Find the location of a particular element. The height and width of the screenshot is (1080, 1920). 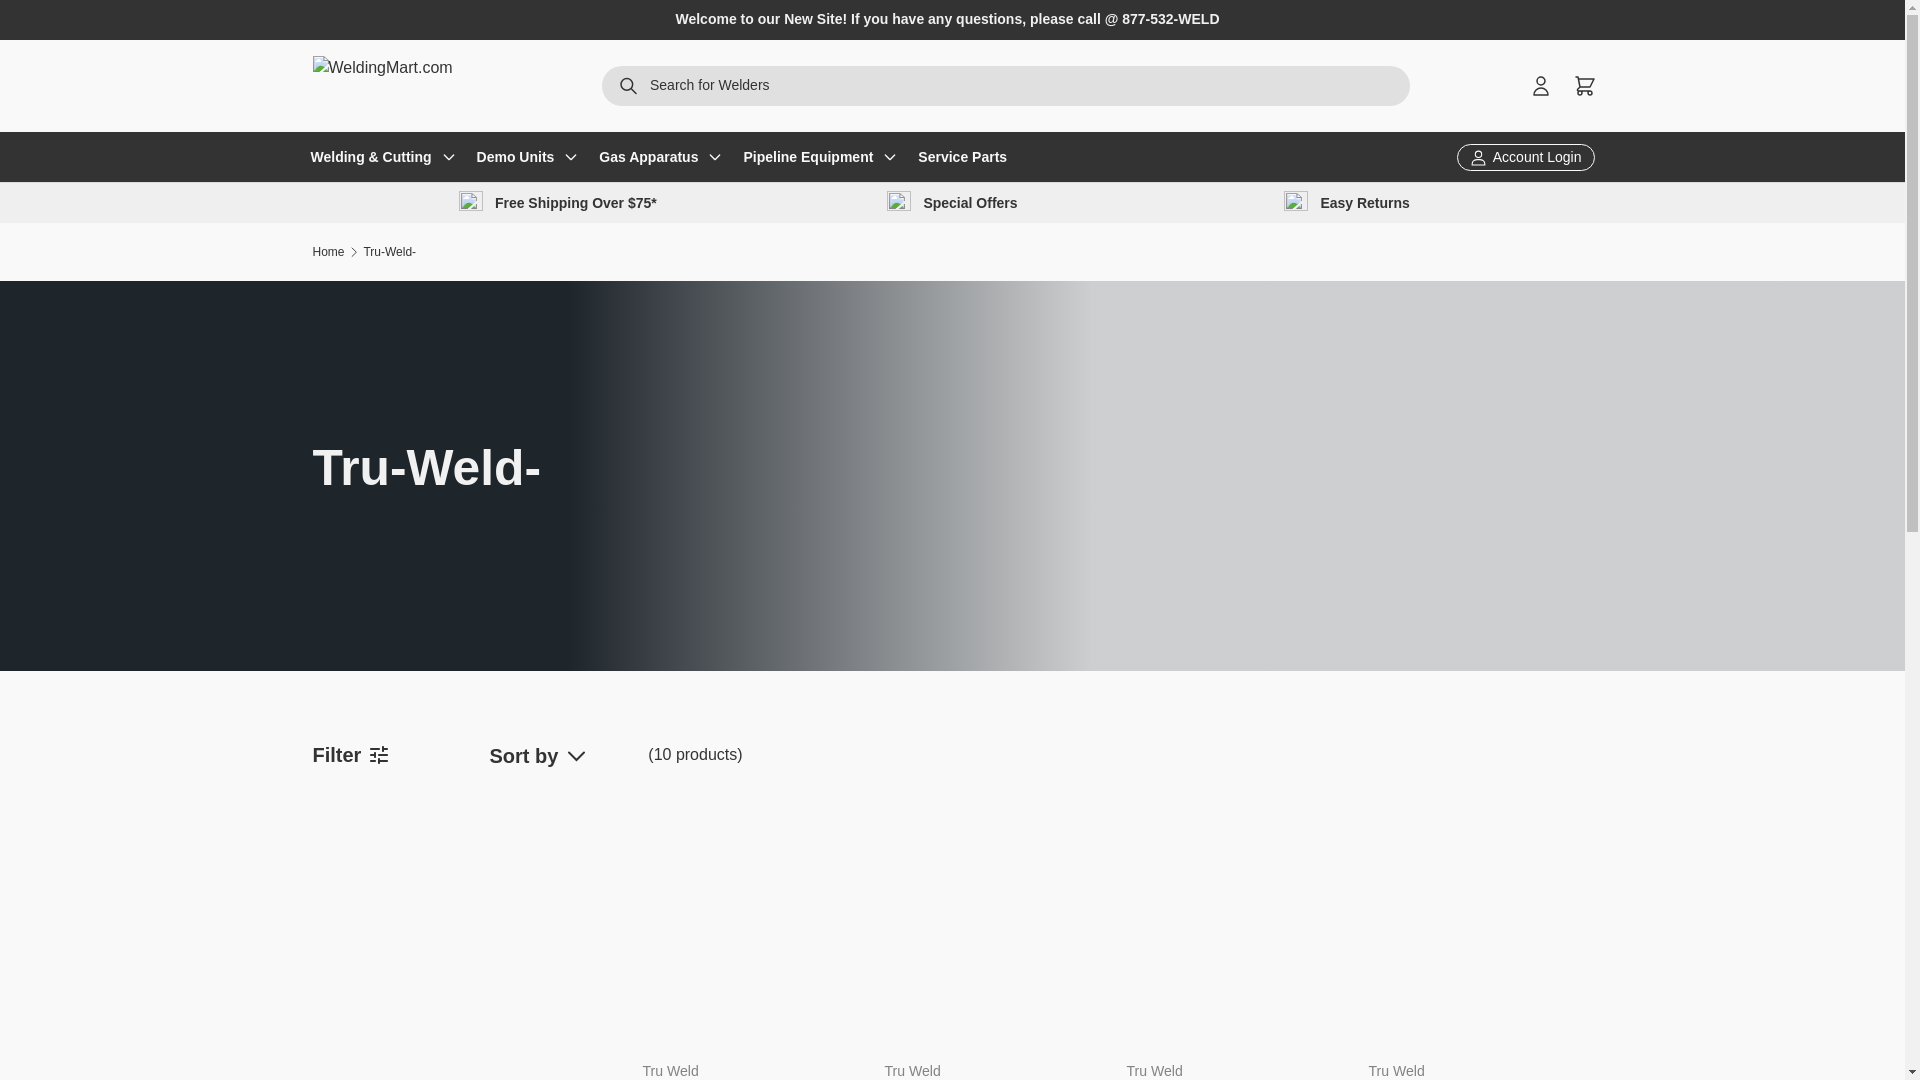

Search is located at coordinates (628, 88).